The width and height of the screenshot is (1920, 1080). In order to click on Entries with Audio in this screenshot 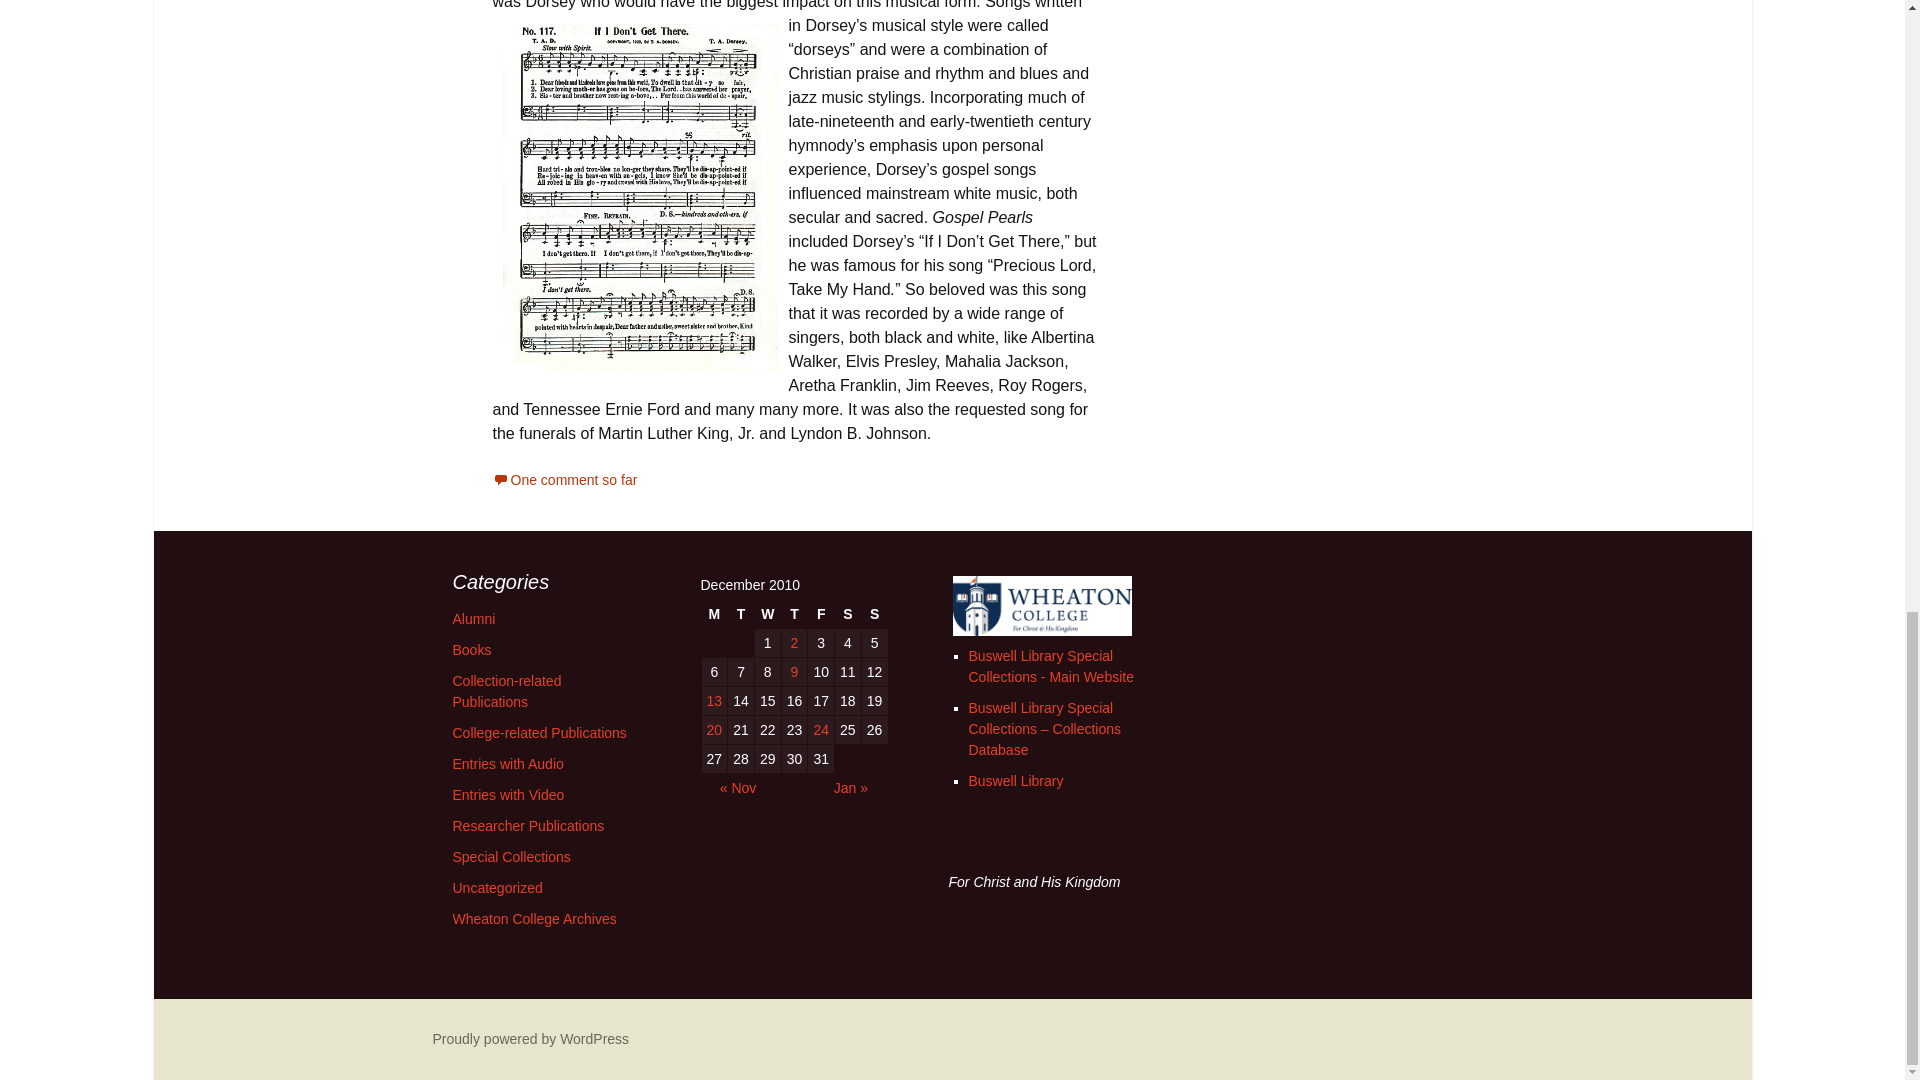, I will do `click(506, 764)`.